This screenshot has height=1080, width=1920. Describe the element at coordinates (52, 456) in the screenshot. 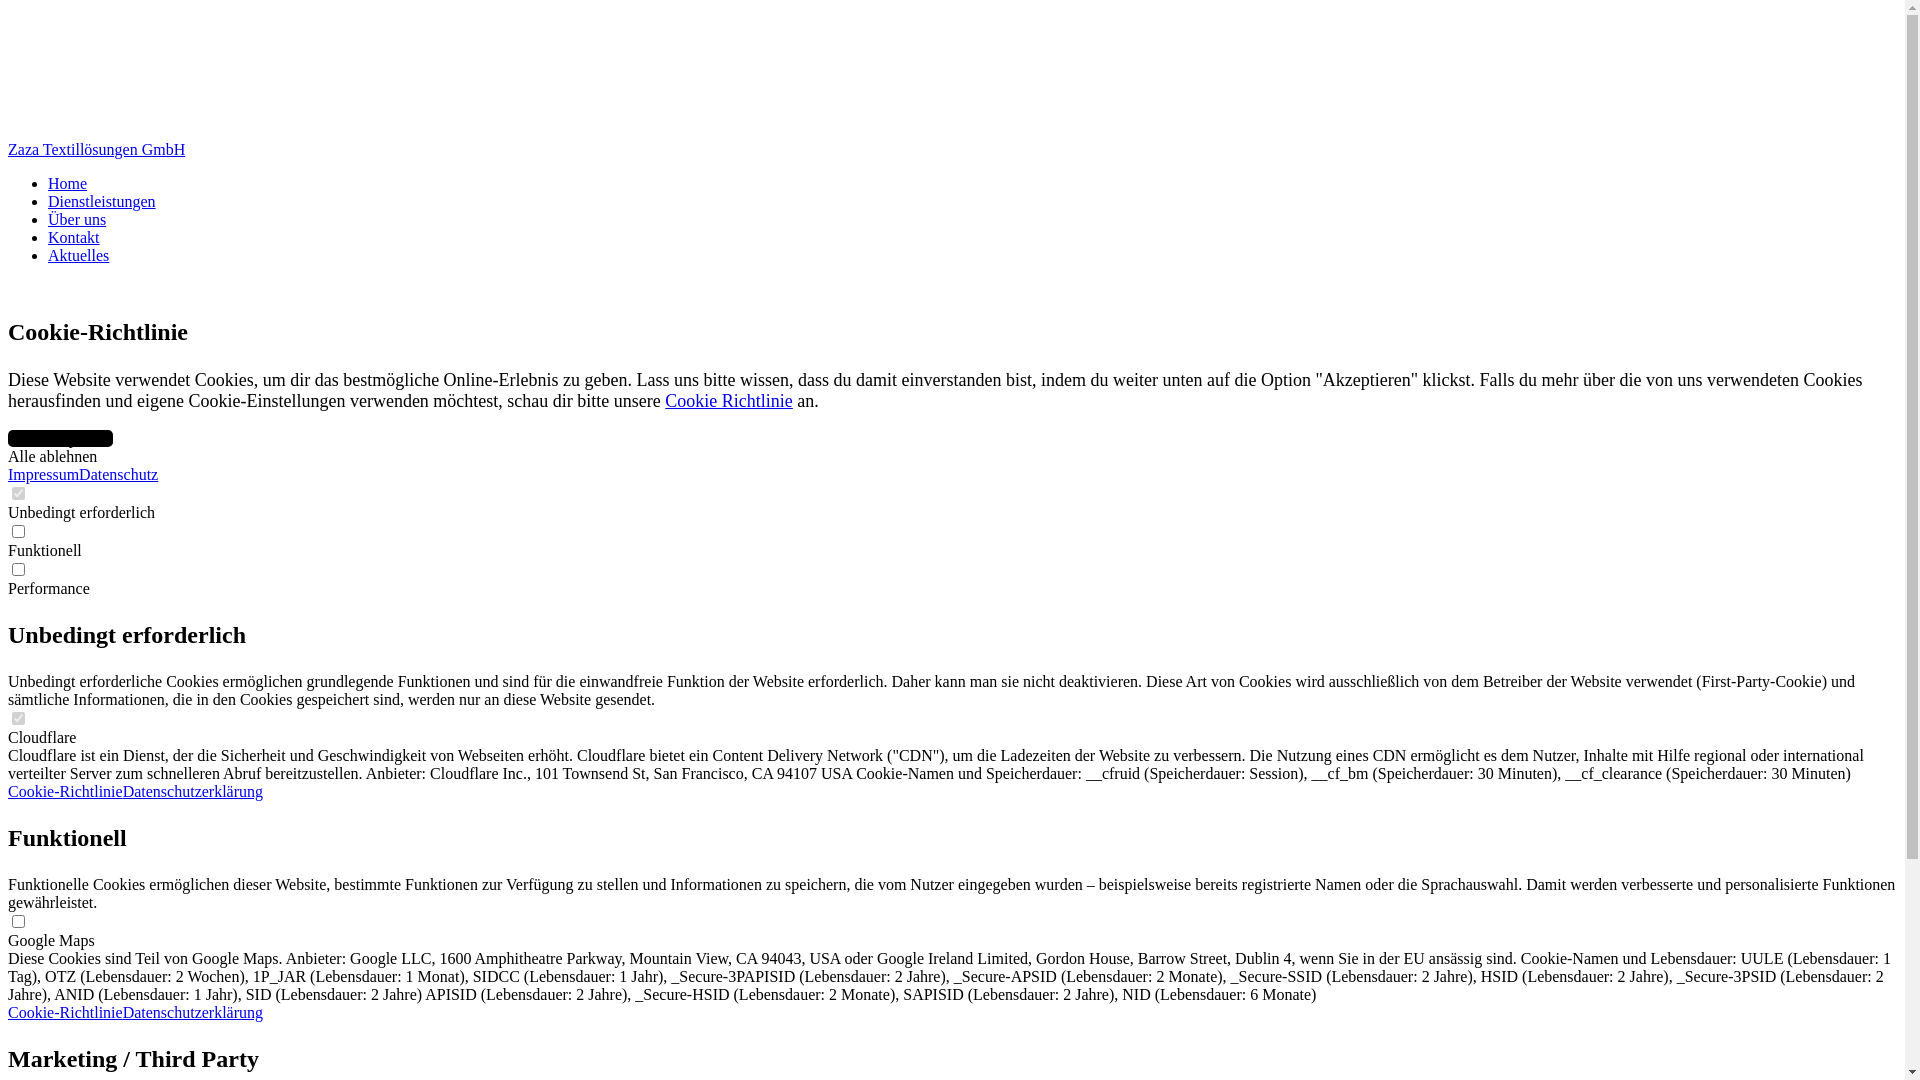

I see `Alle ablehnen` at that location.